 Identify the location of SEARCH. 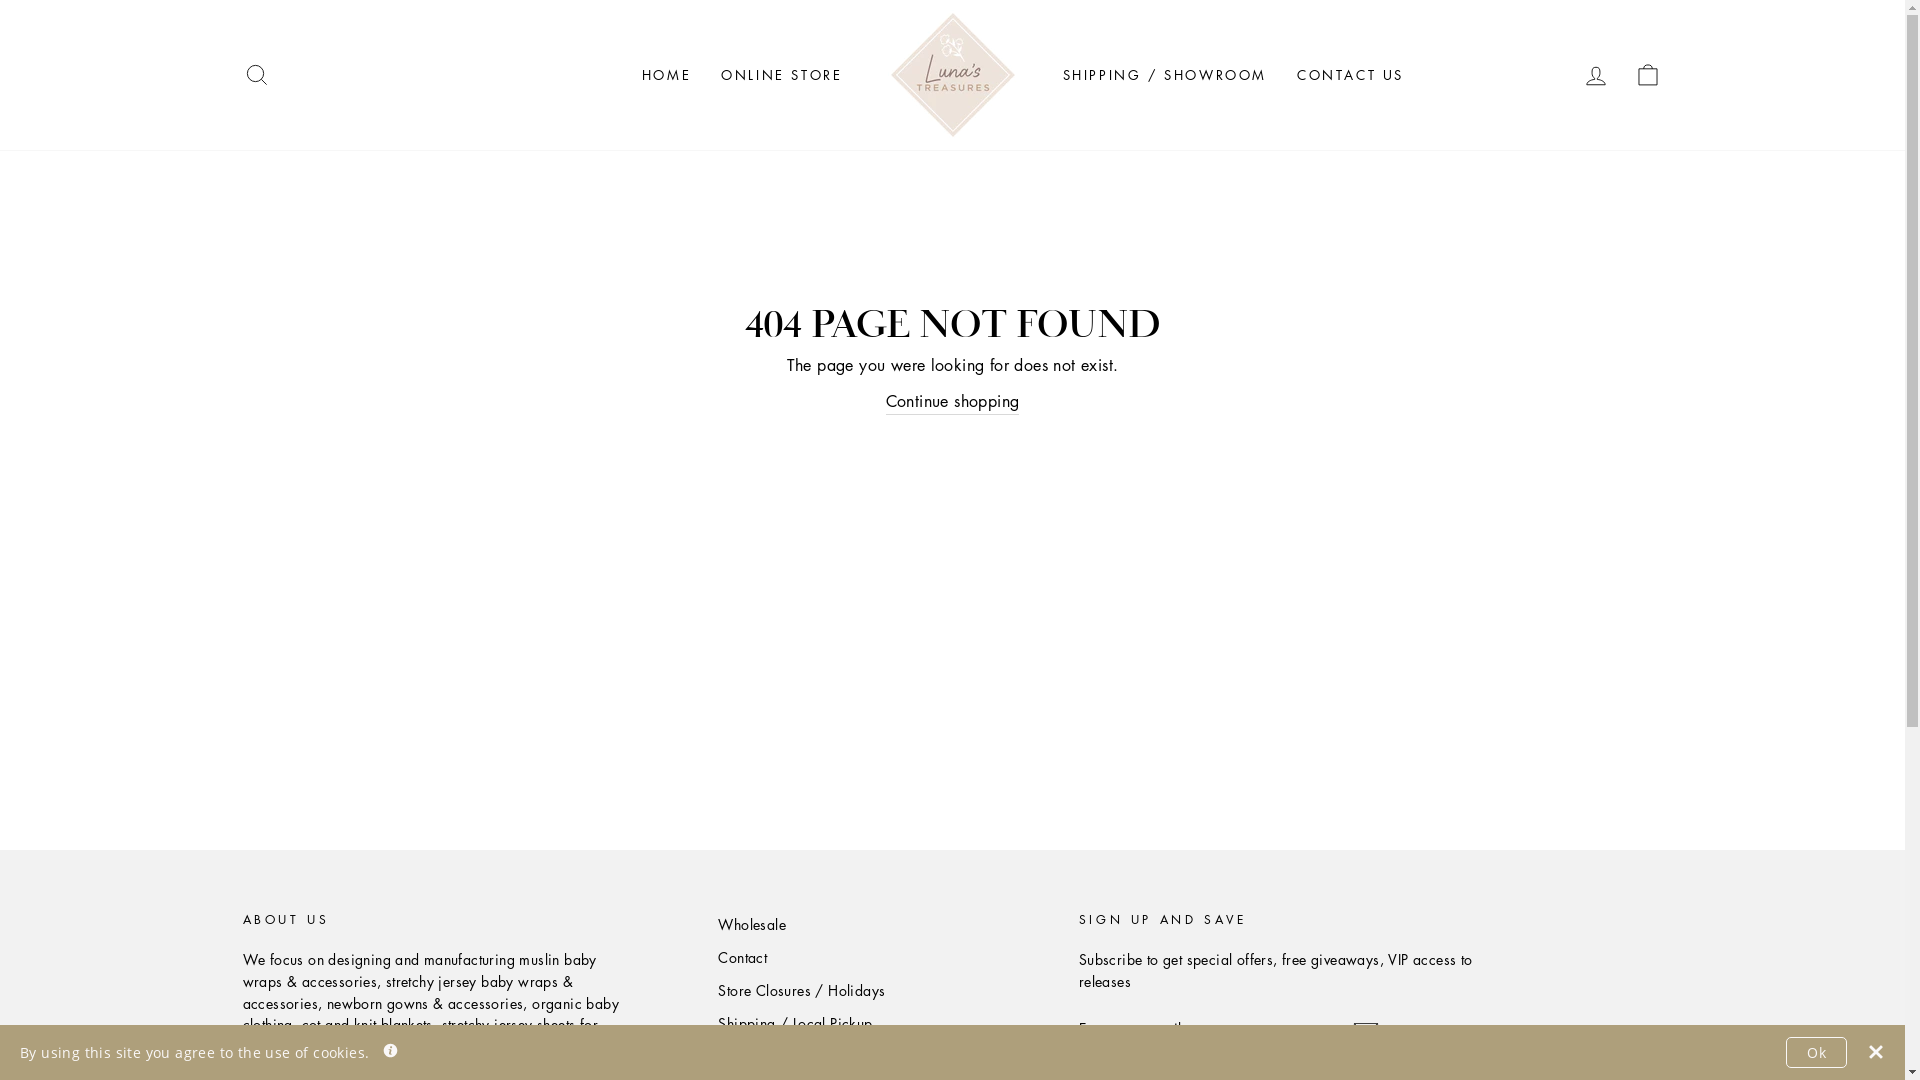
(256, 76).